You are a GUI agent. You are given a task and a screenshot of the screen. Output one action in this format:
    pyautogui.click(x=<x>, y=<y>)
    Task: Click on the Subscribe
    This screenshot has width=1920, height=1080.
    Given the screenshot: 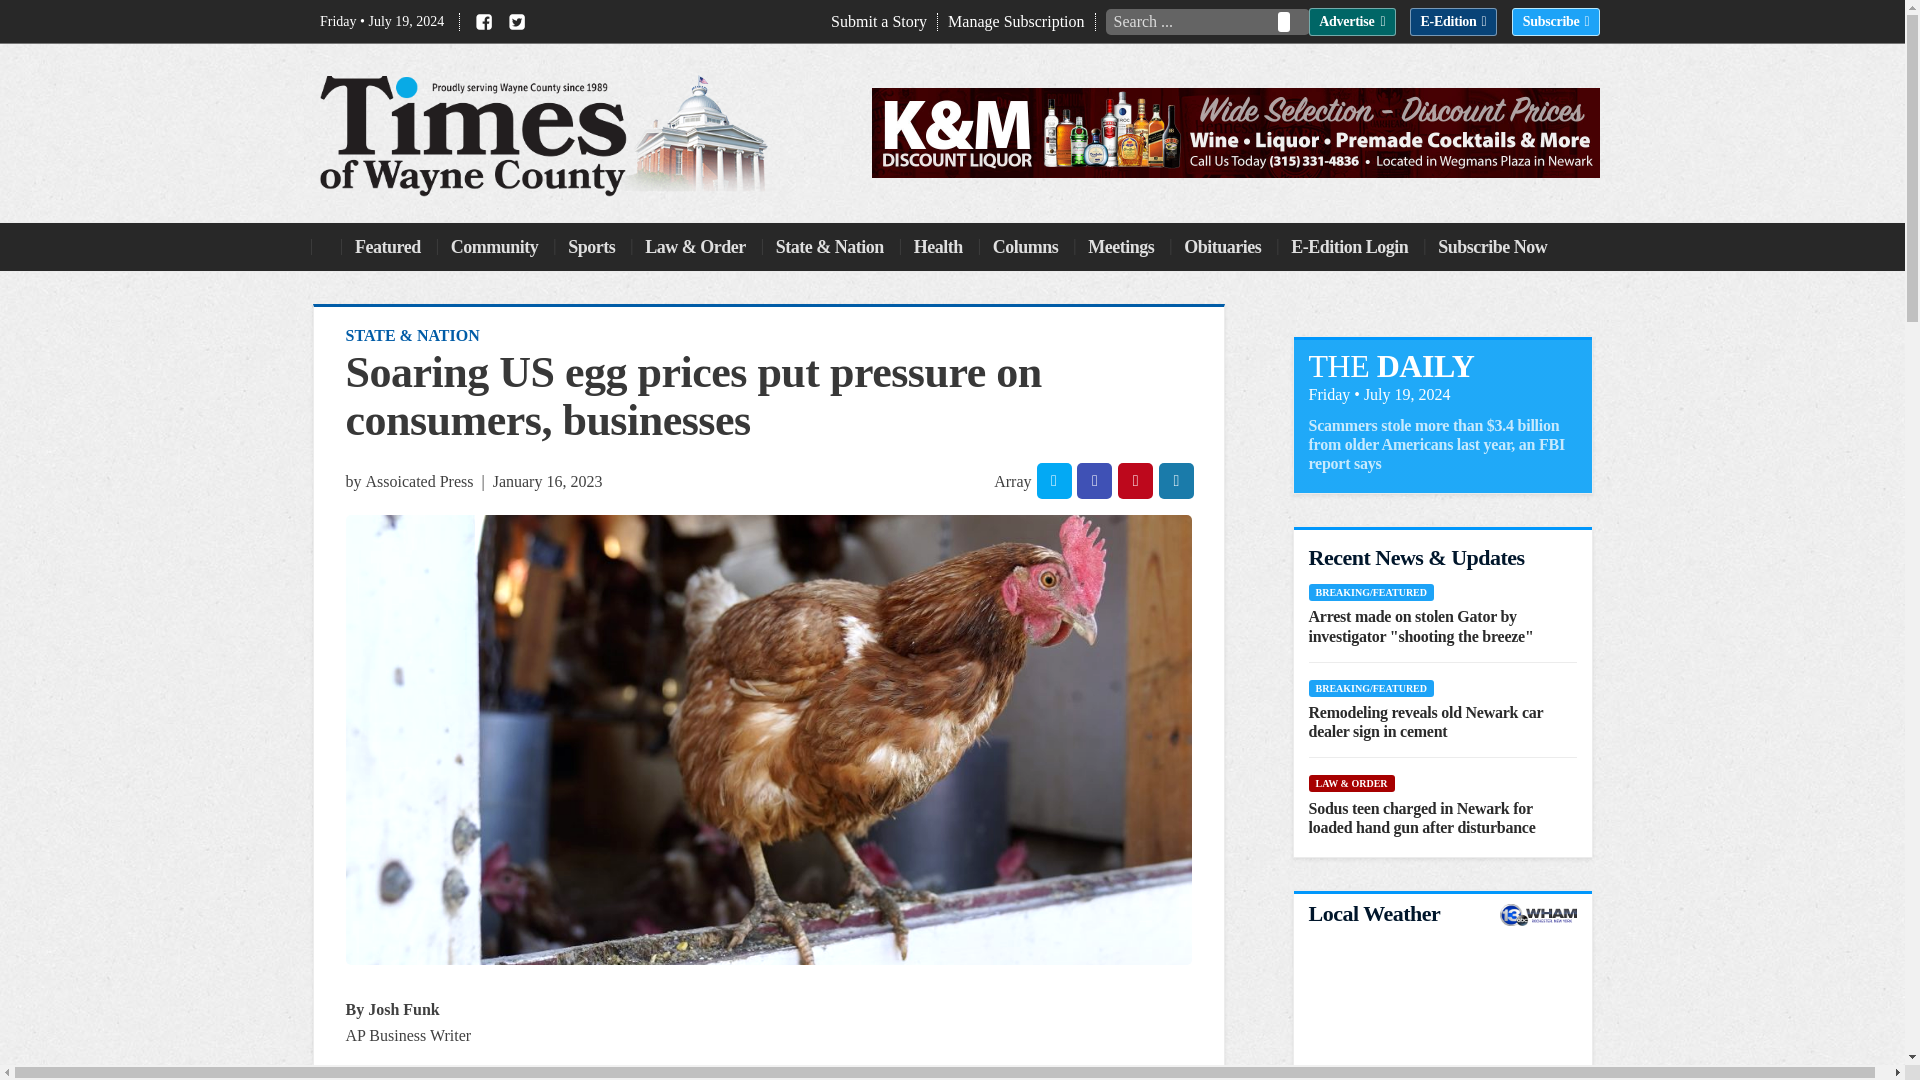 What is the action you would take?
    pyautogui.click(x=1556, y=21)
    